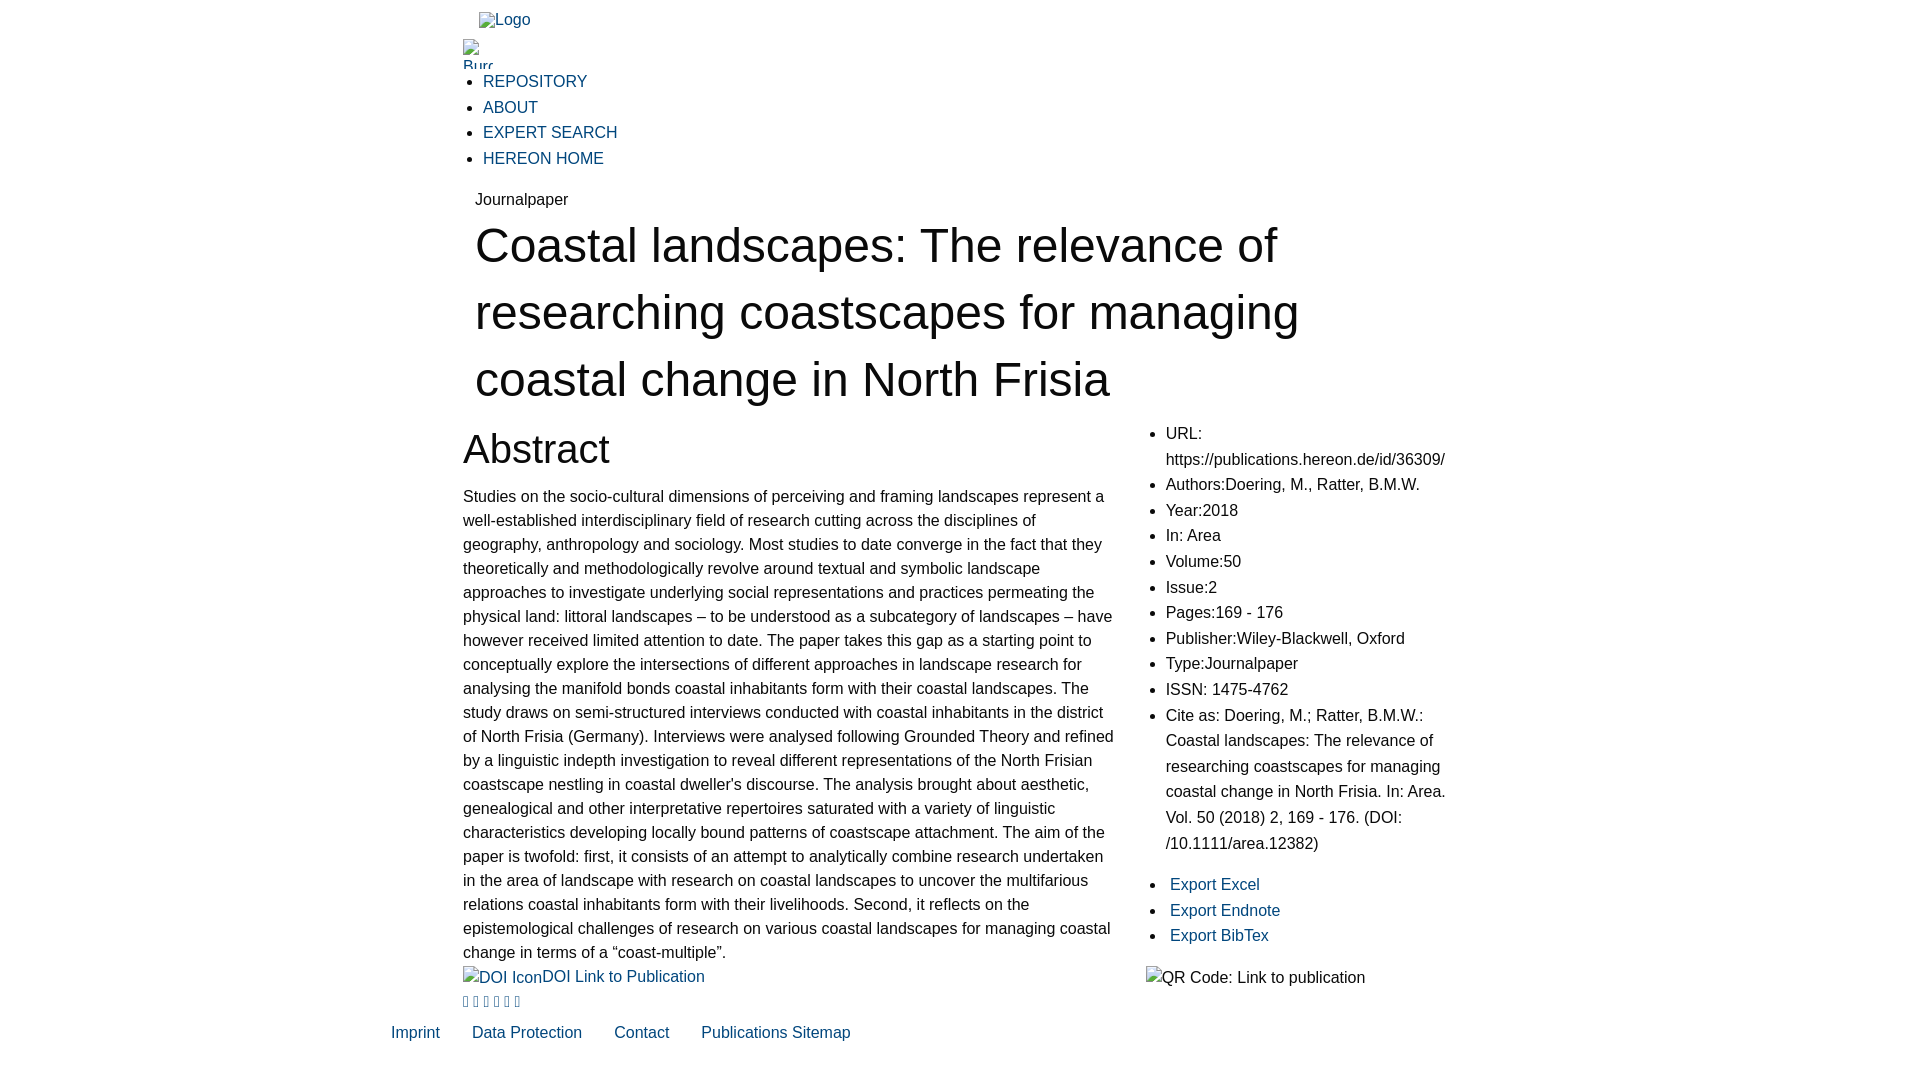 The image size is (1920, 1080). I want to click on DOI Link to Publication, so click(583, 976).